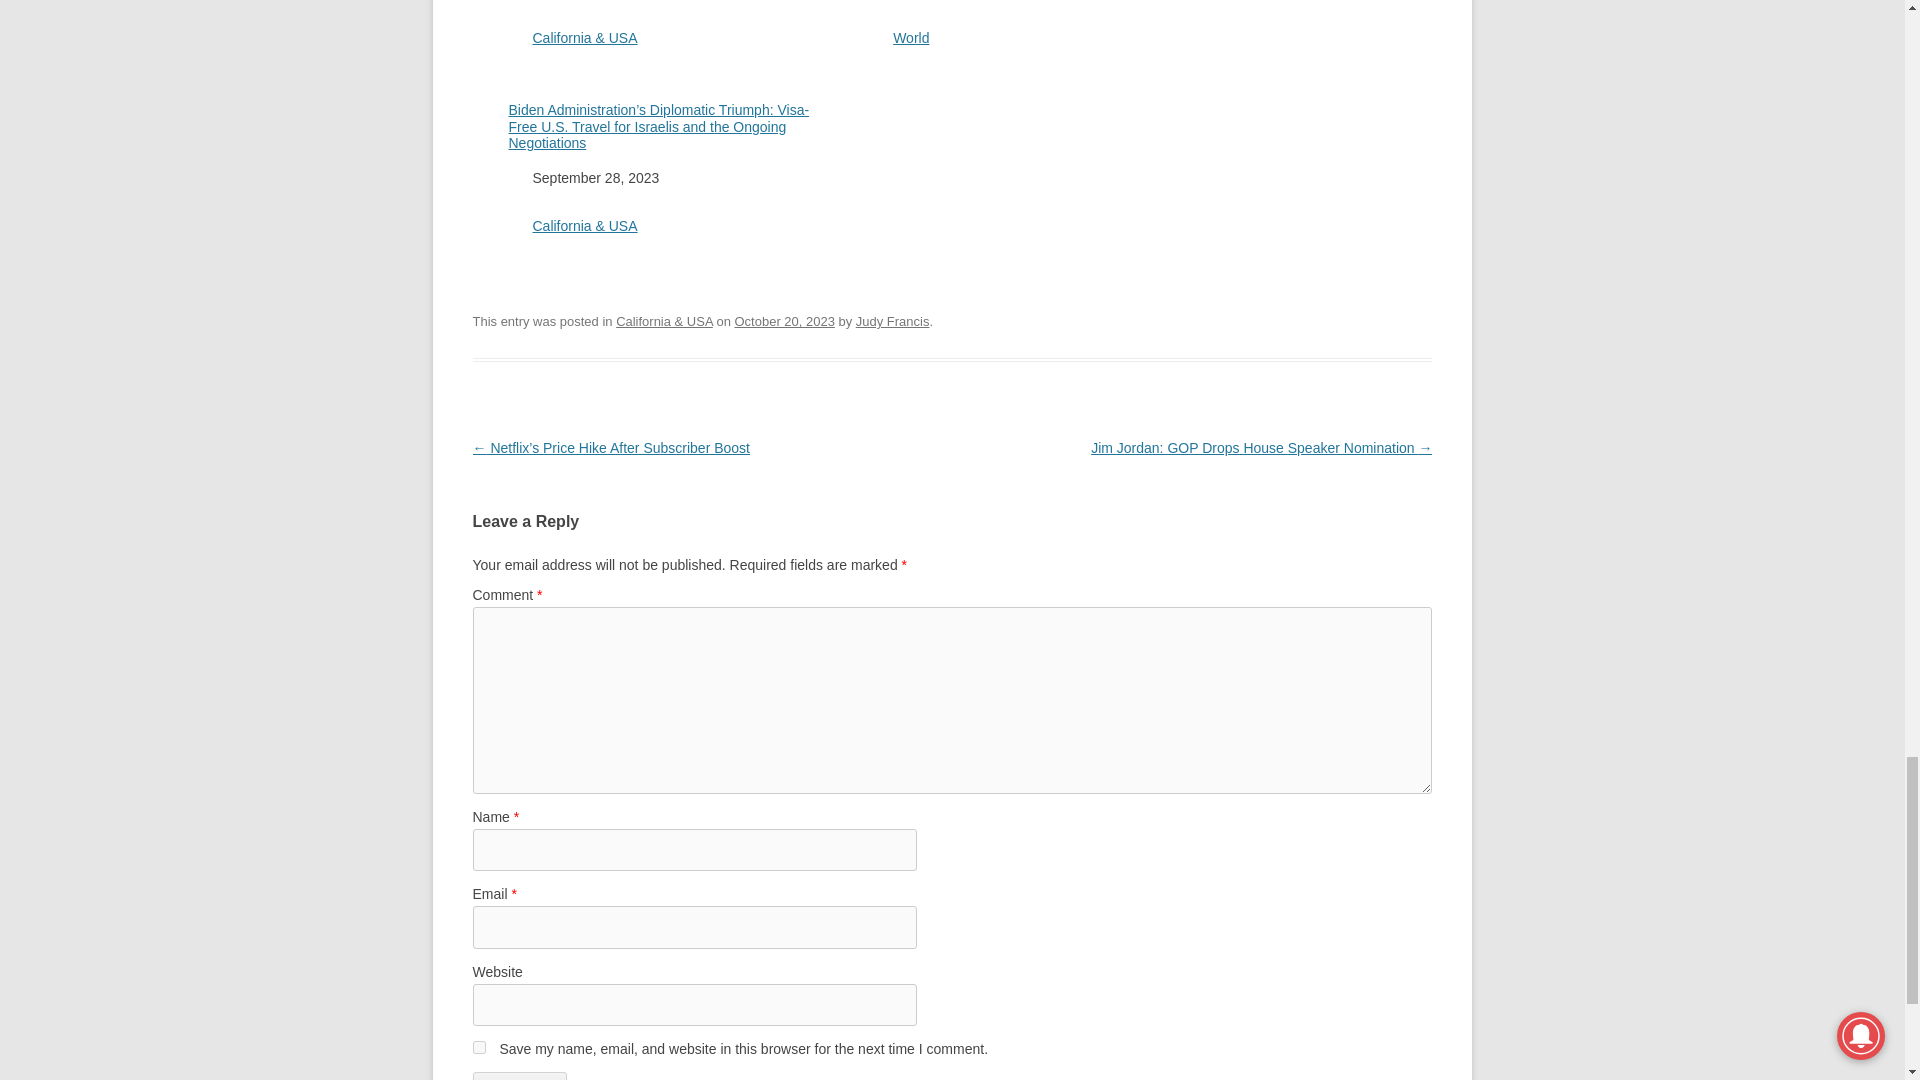 The width and height of the screenshot is (1920, 1080). Describe the element at coordinates (785, 322) in the screenshot. I see `3:37 am` at that location.